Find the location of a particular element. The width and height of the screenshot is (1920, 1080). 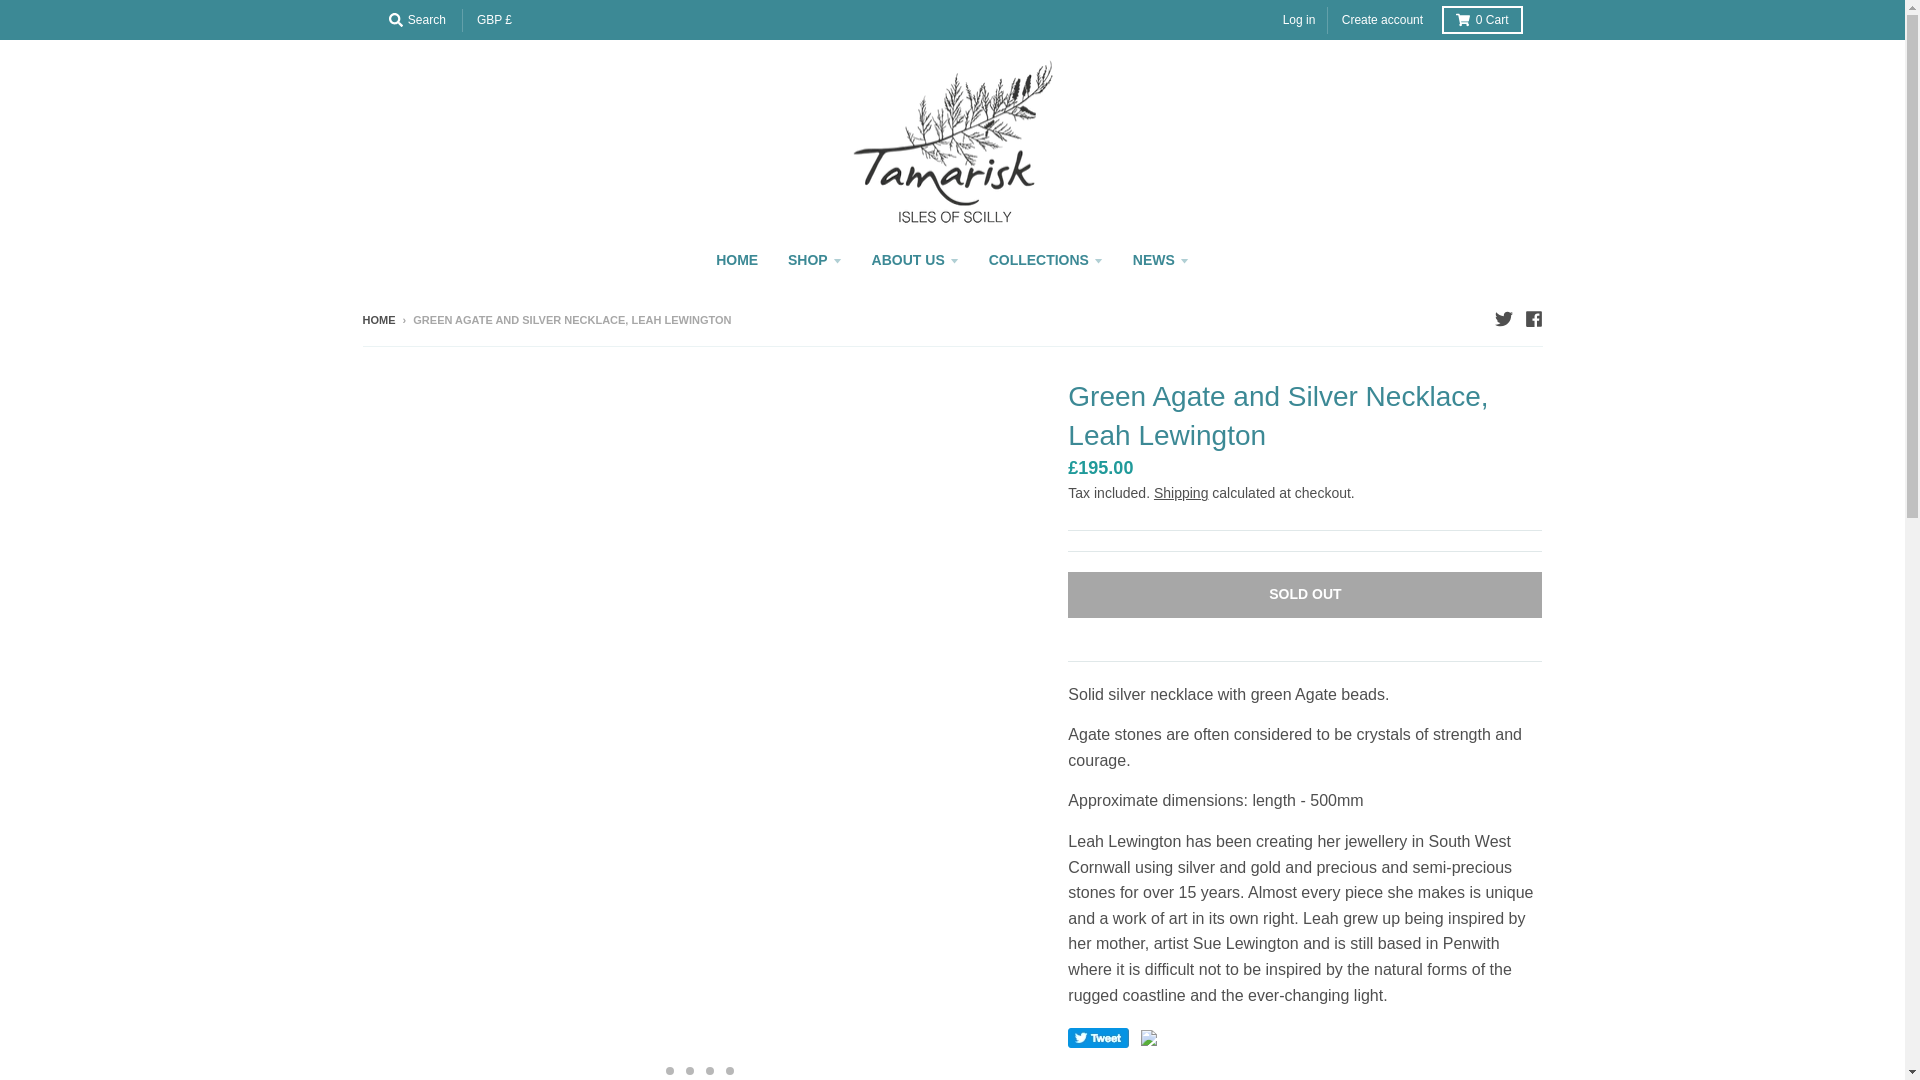

Back to the frontpage is located at coordinates (378, 320).